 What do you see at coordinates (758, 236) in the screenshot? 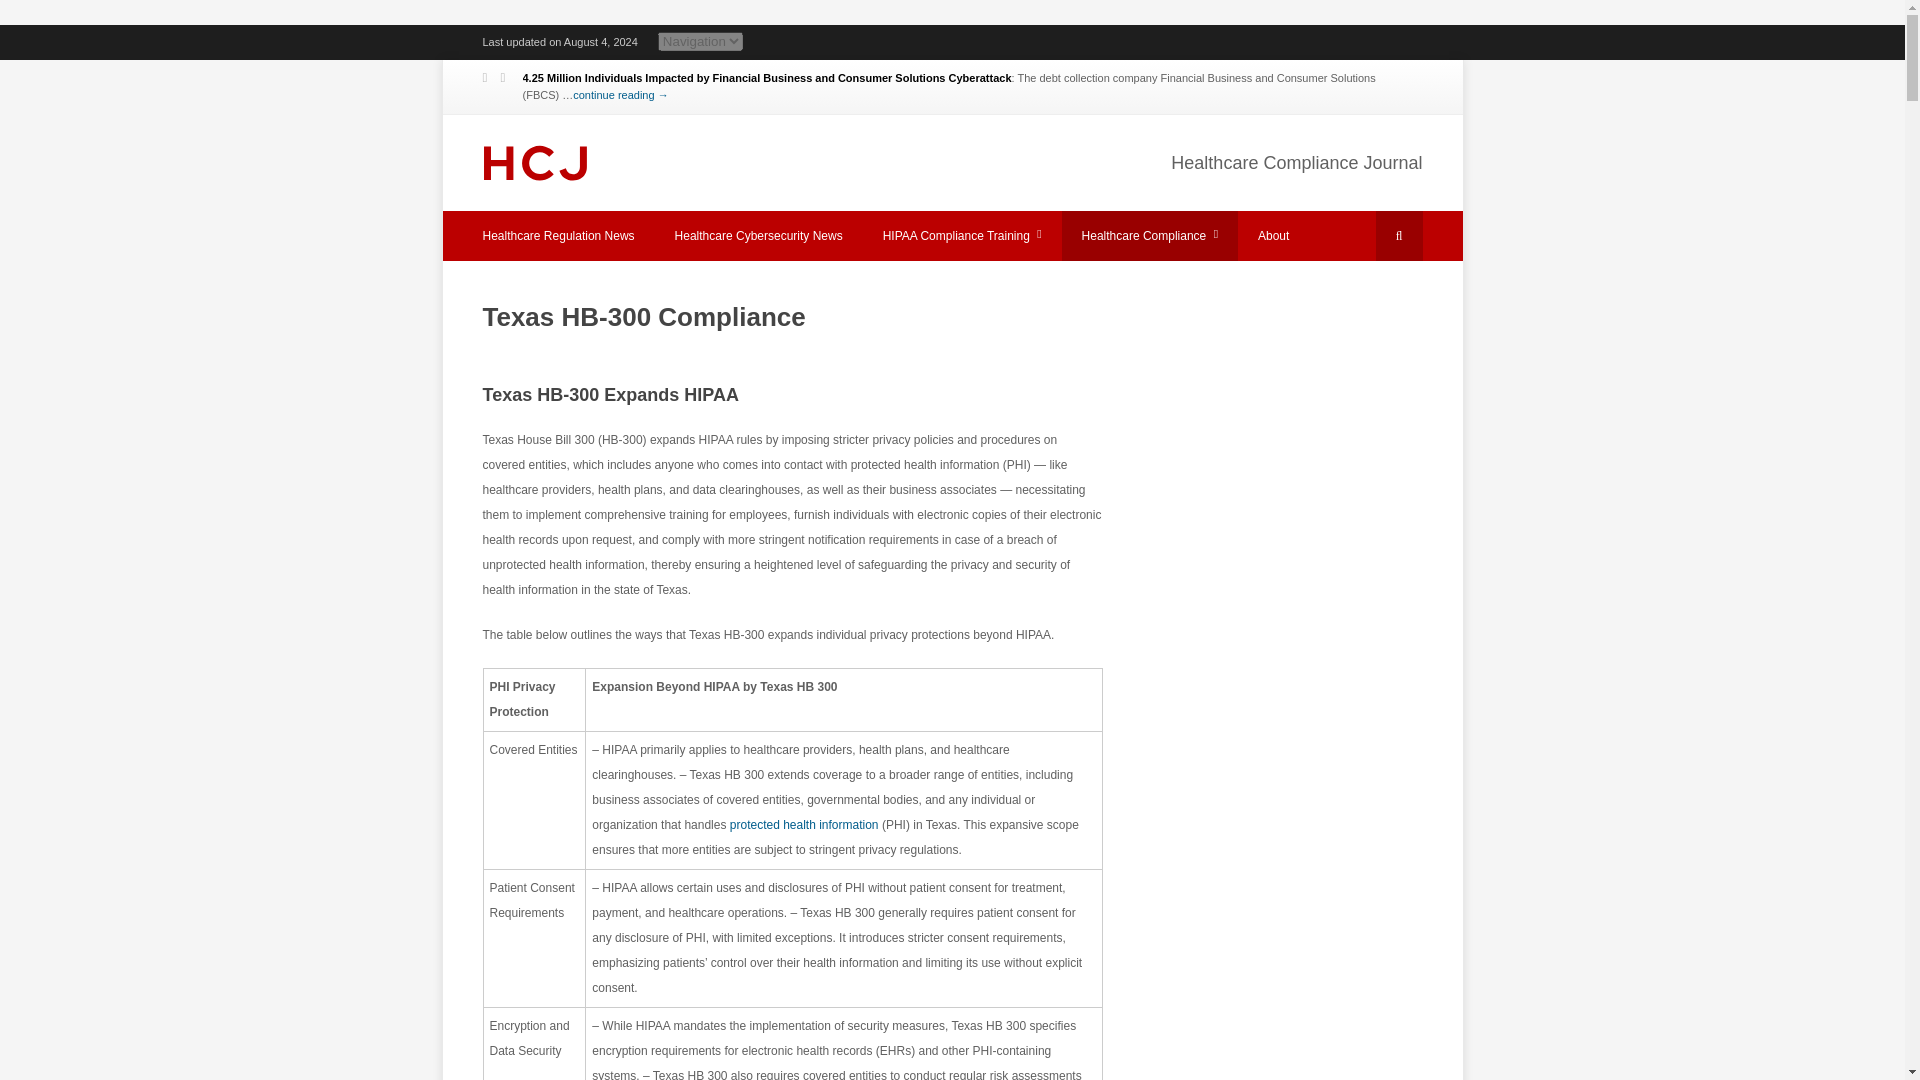
I see `Healthcare Cybersecurity News` at bounding box center [758, 236].